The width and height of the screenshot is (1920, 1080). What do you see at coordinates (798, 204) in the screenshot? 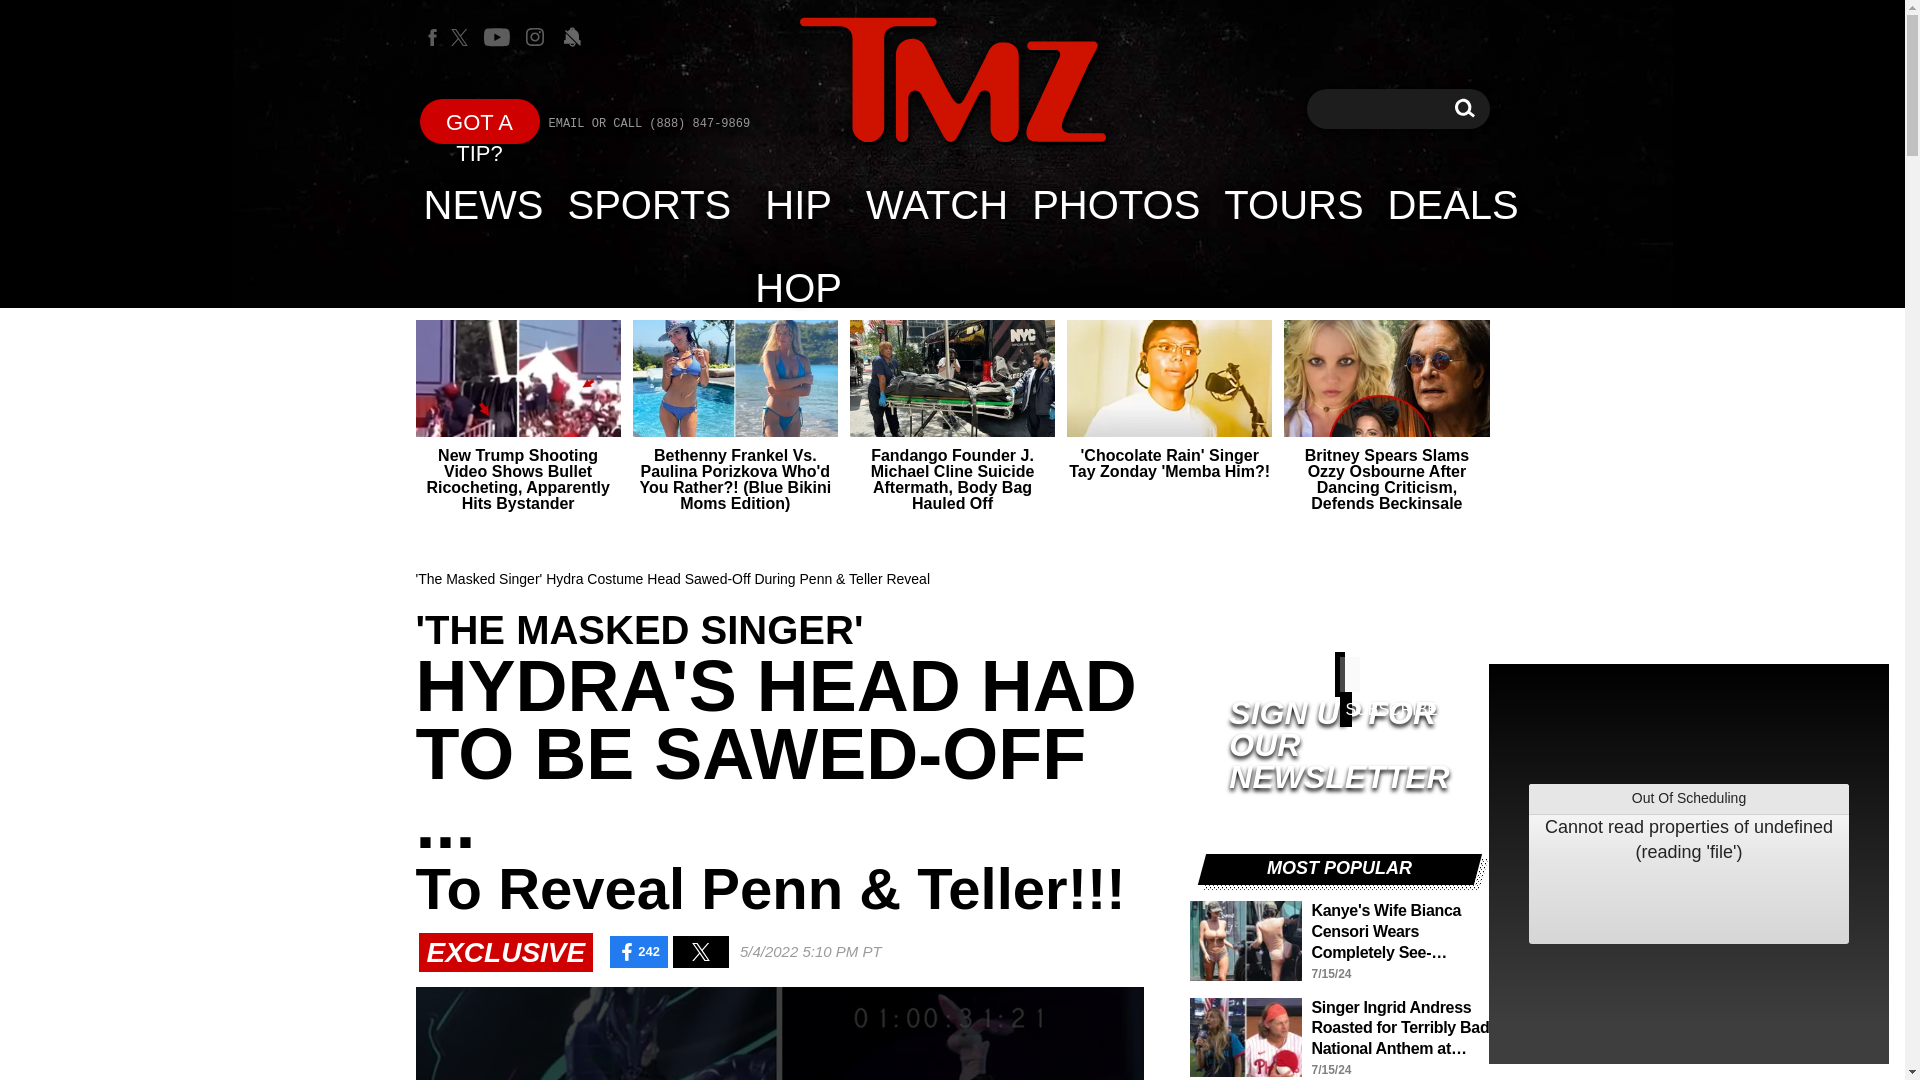
I see `GOT A TIP?` at bounding box center [798, 204].